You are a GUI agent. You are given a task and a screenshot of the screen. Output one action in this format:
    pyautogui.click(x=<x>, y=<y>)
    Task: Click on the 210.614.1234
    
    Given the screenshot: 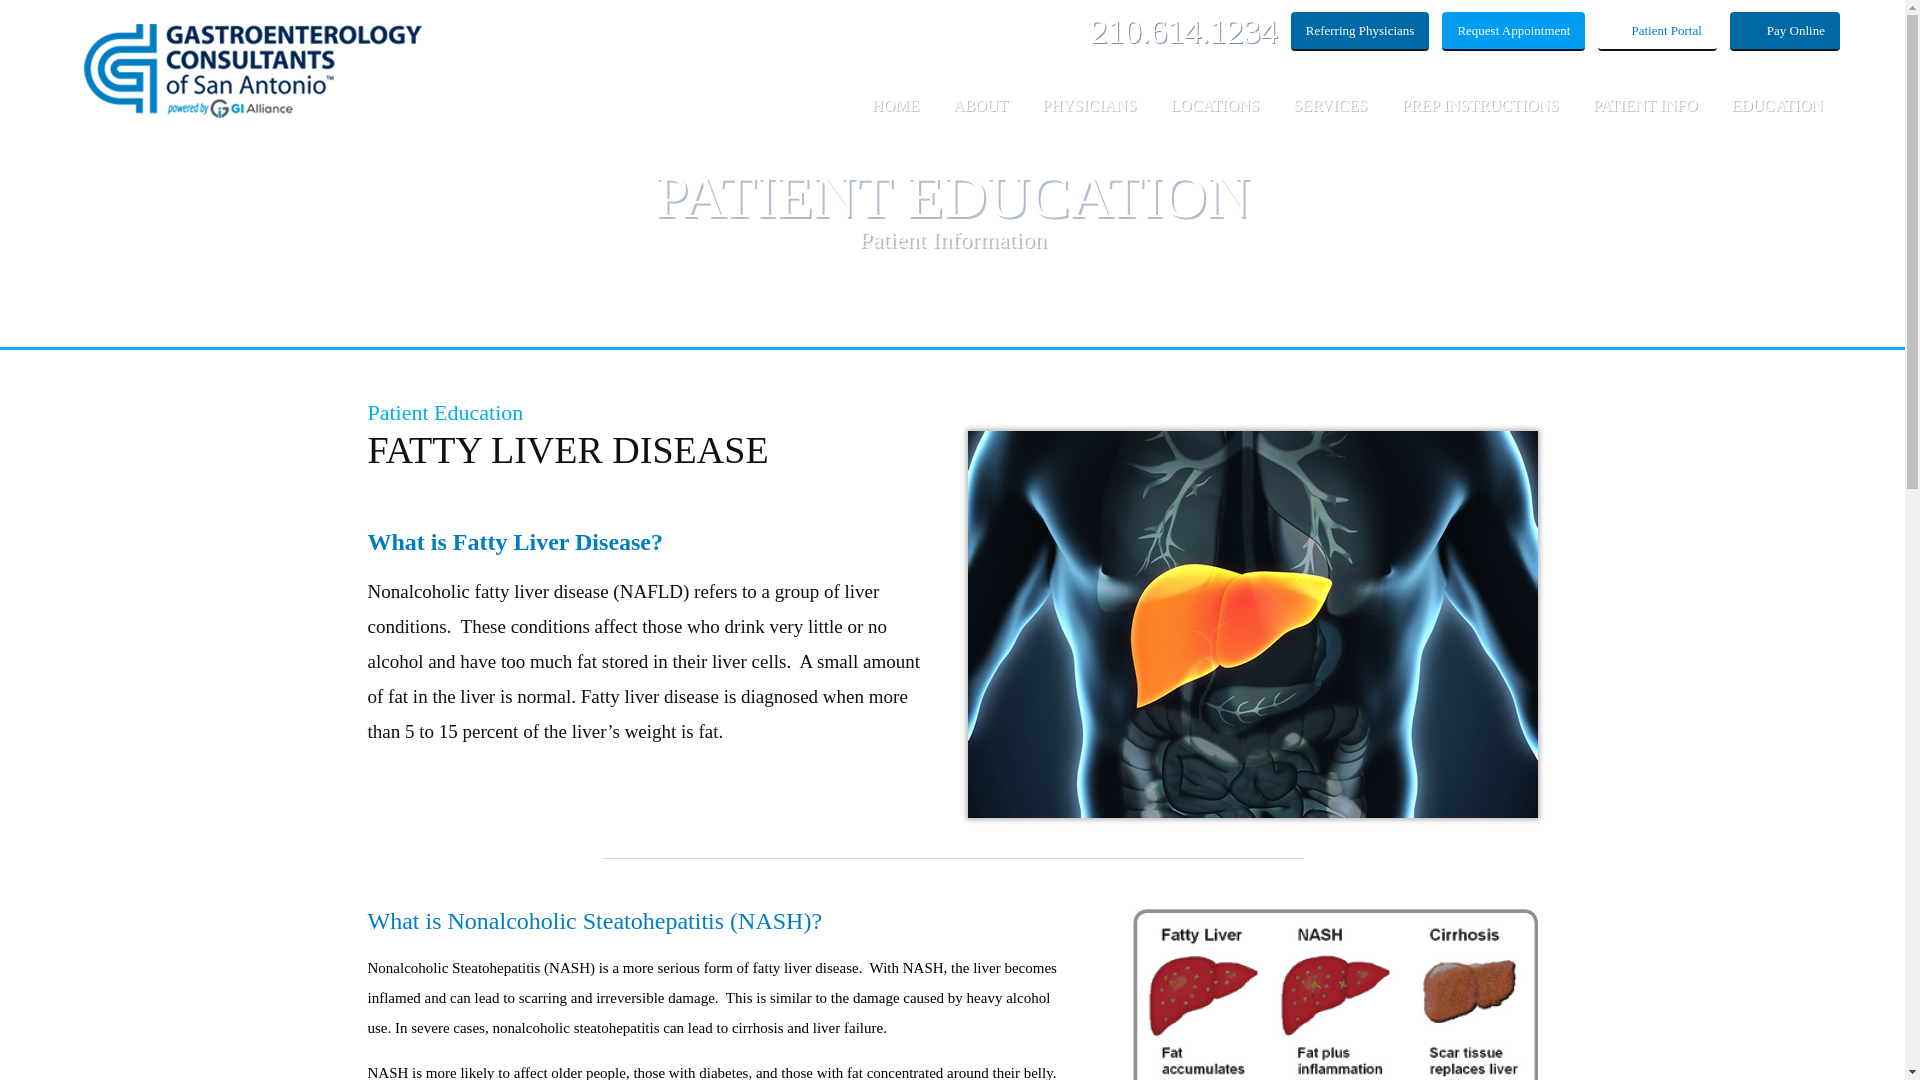 What is the action you would take?
    pyautogui.click(x=1184, y=30)
    